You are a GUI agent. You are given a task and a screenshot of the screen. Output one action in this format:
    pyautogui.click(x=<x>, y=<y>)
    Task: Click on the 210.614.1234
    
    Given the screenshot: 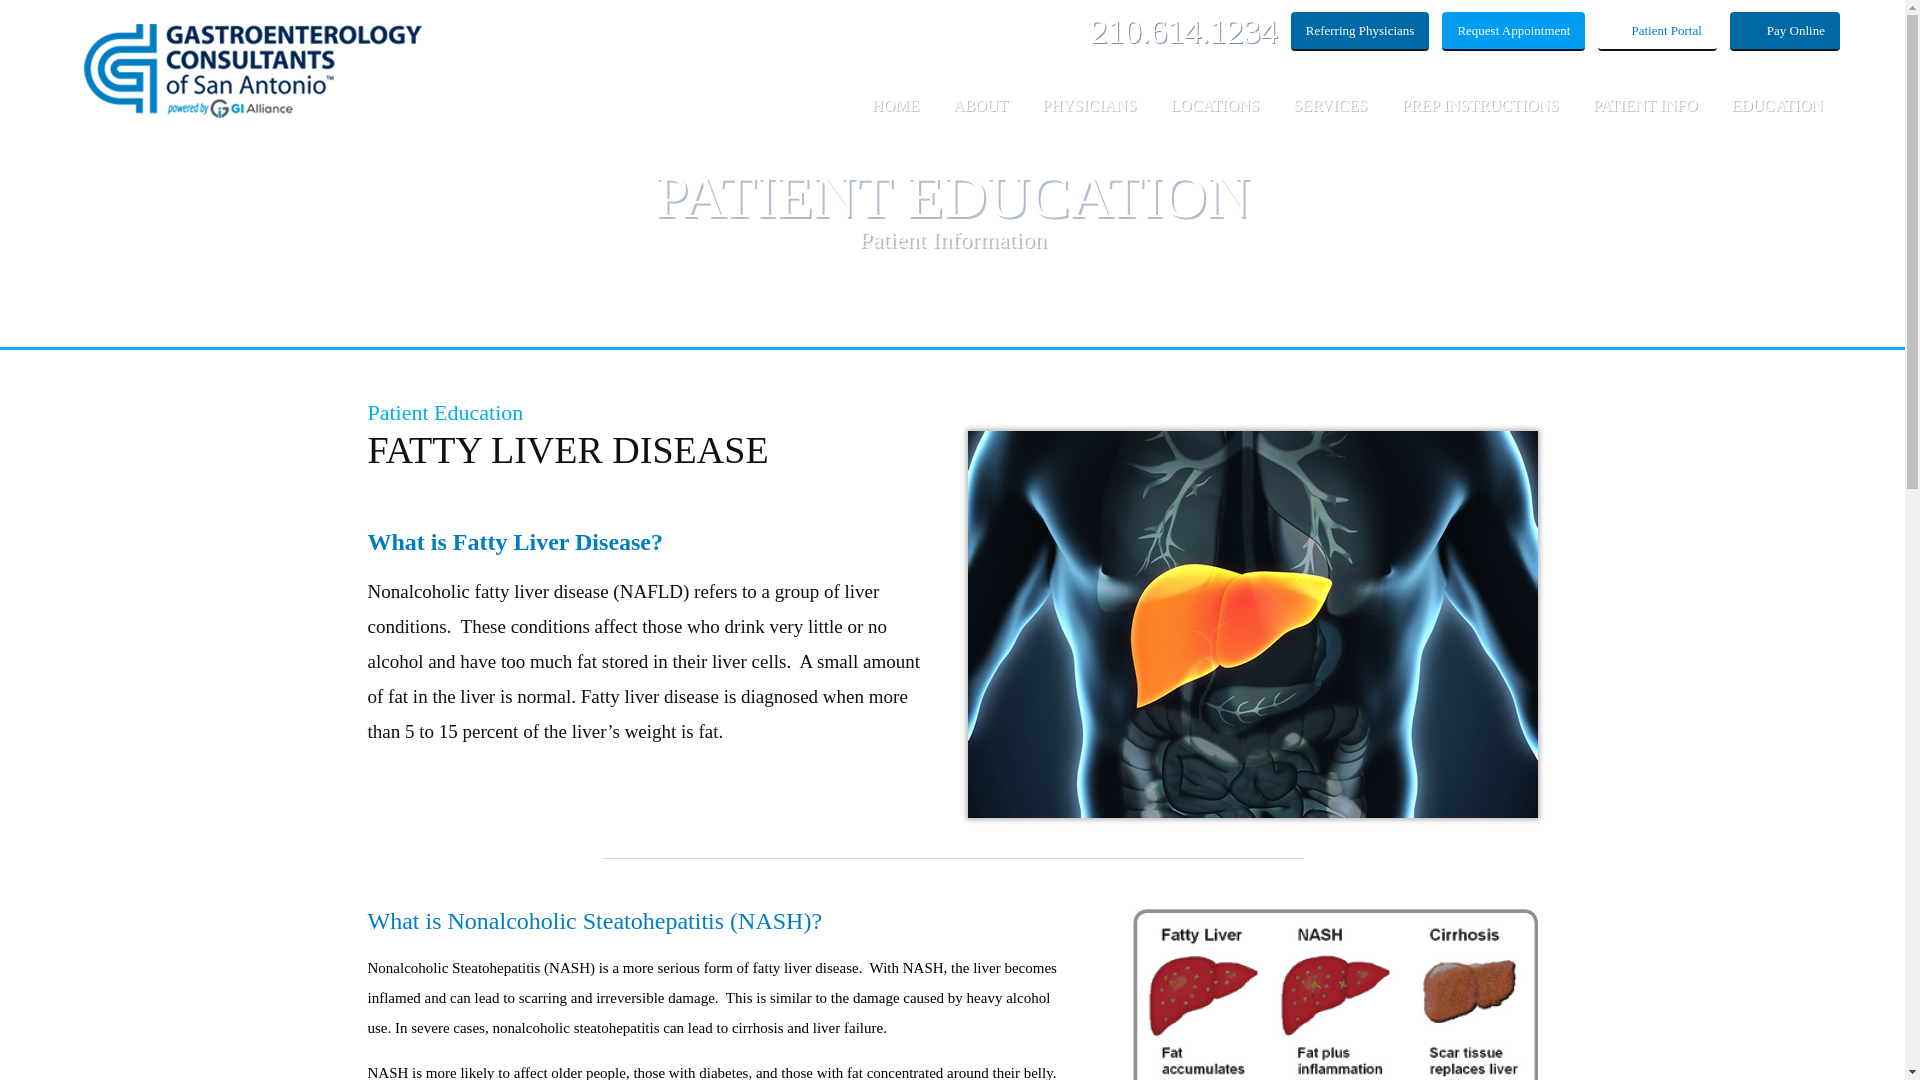 What is the action you would take?
    pyautogui.click(x=1184, y=30)
    